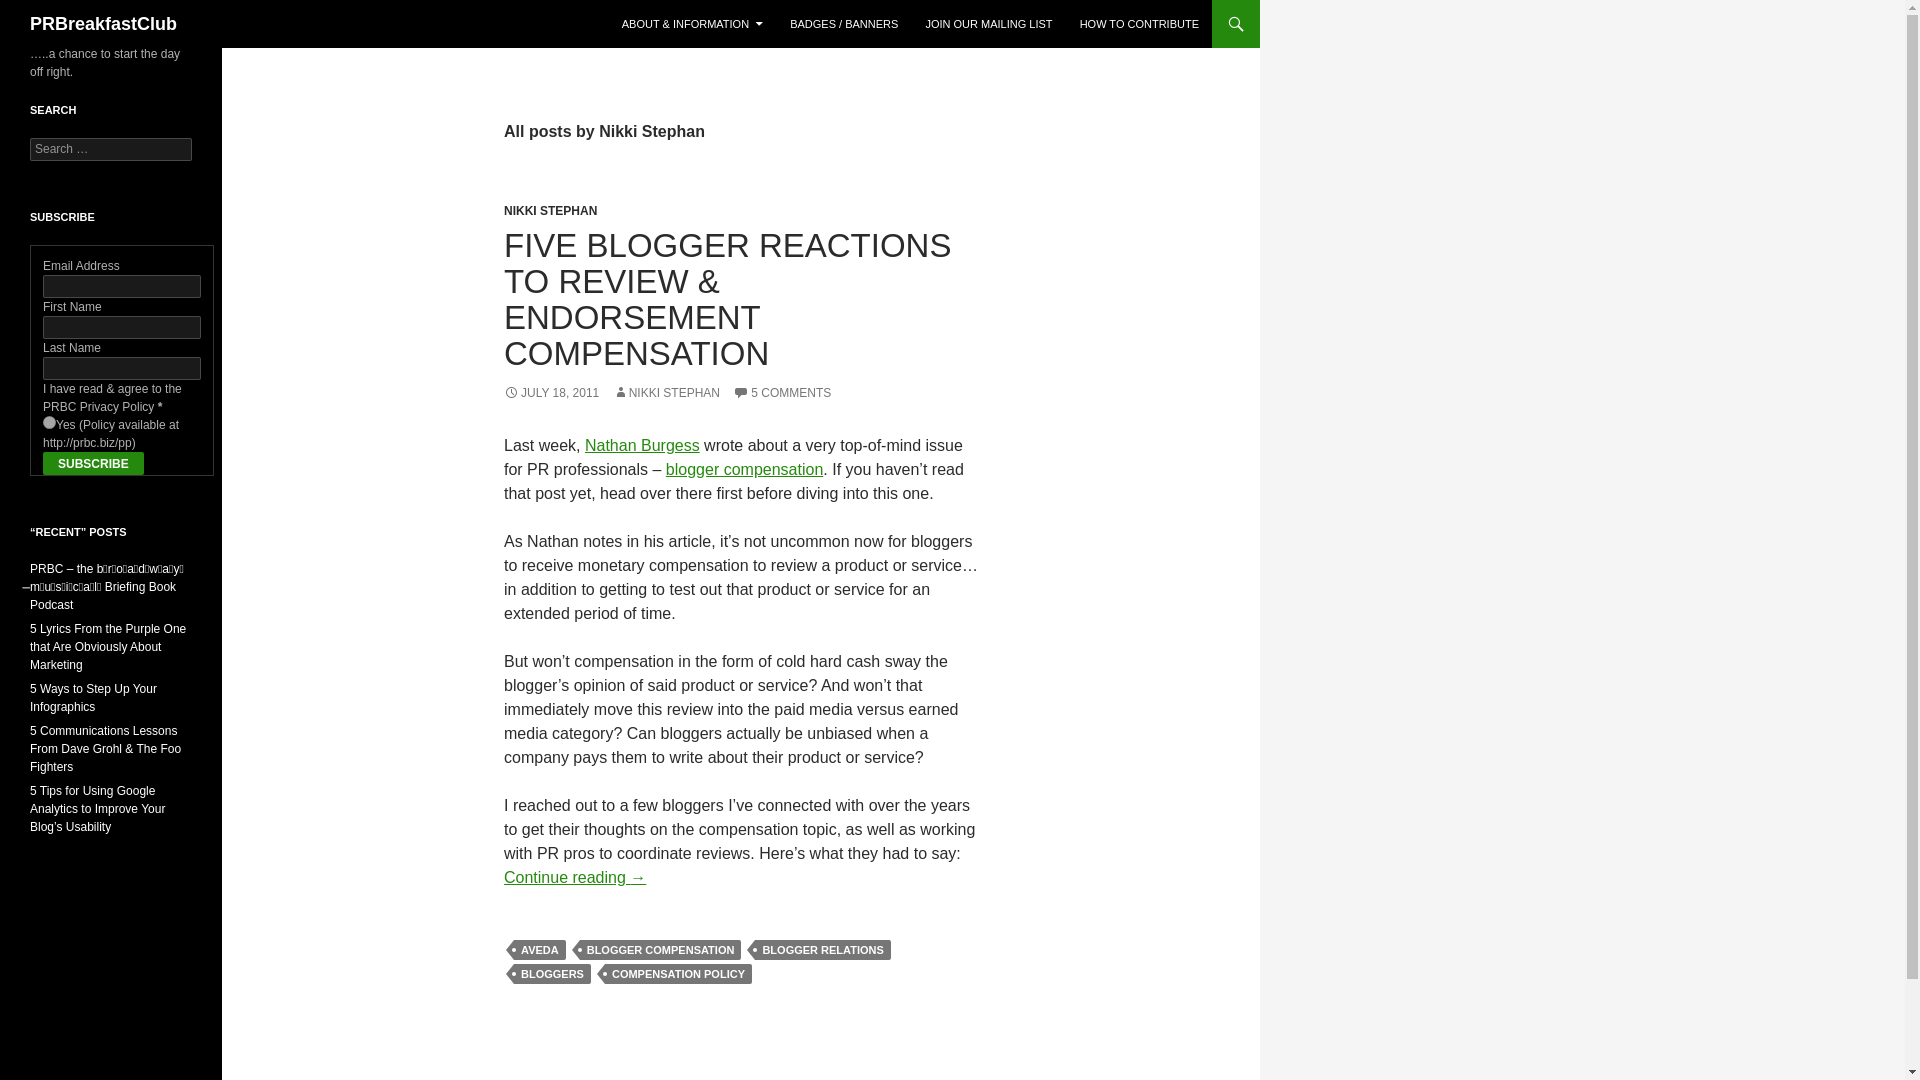 This screenshot has height=1080, width=1920. What do you see at coordinates (550, 211) in the screenshot?
I see `NIKKI STEPHAN` at bounding box center [550, 211].